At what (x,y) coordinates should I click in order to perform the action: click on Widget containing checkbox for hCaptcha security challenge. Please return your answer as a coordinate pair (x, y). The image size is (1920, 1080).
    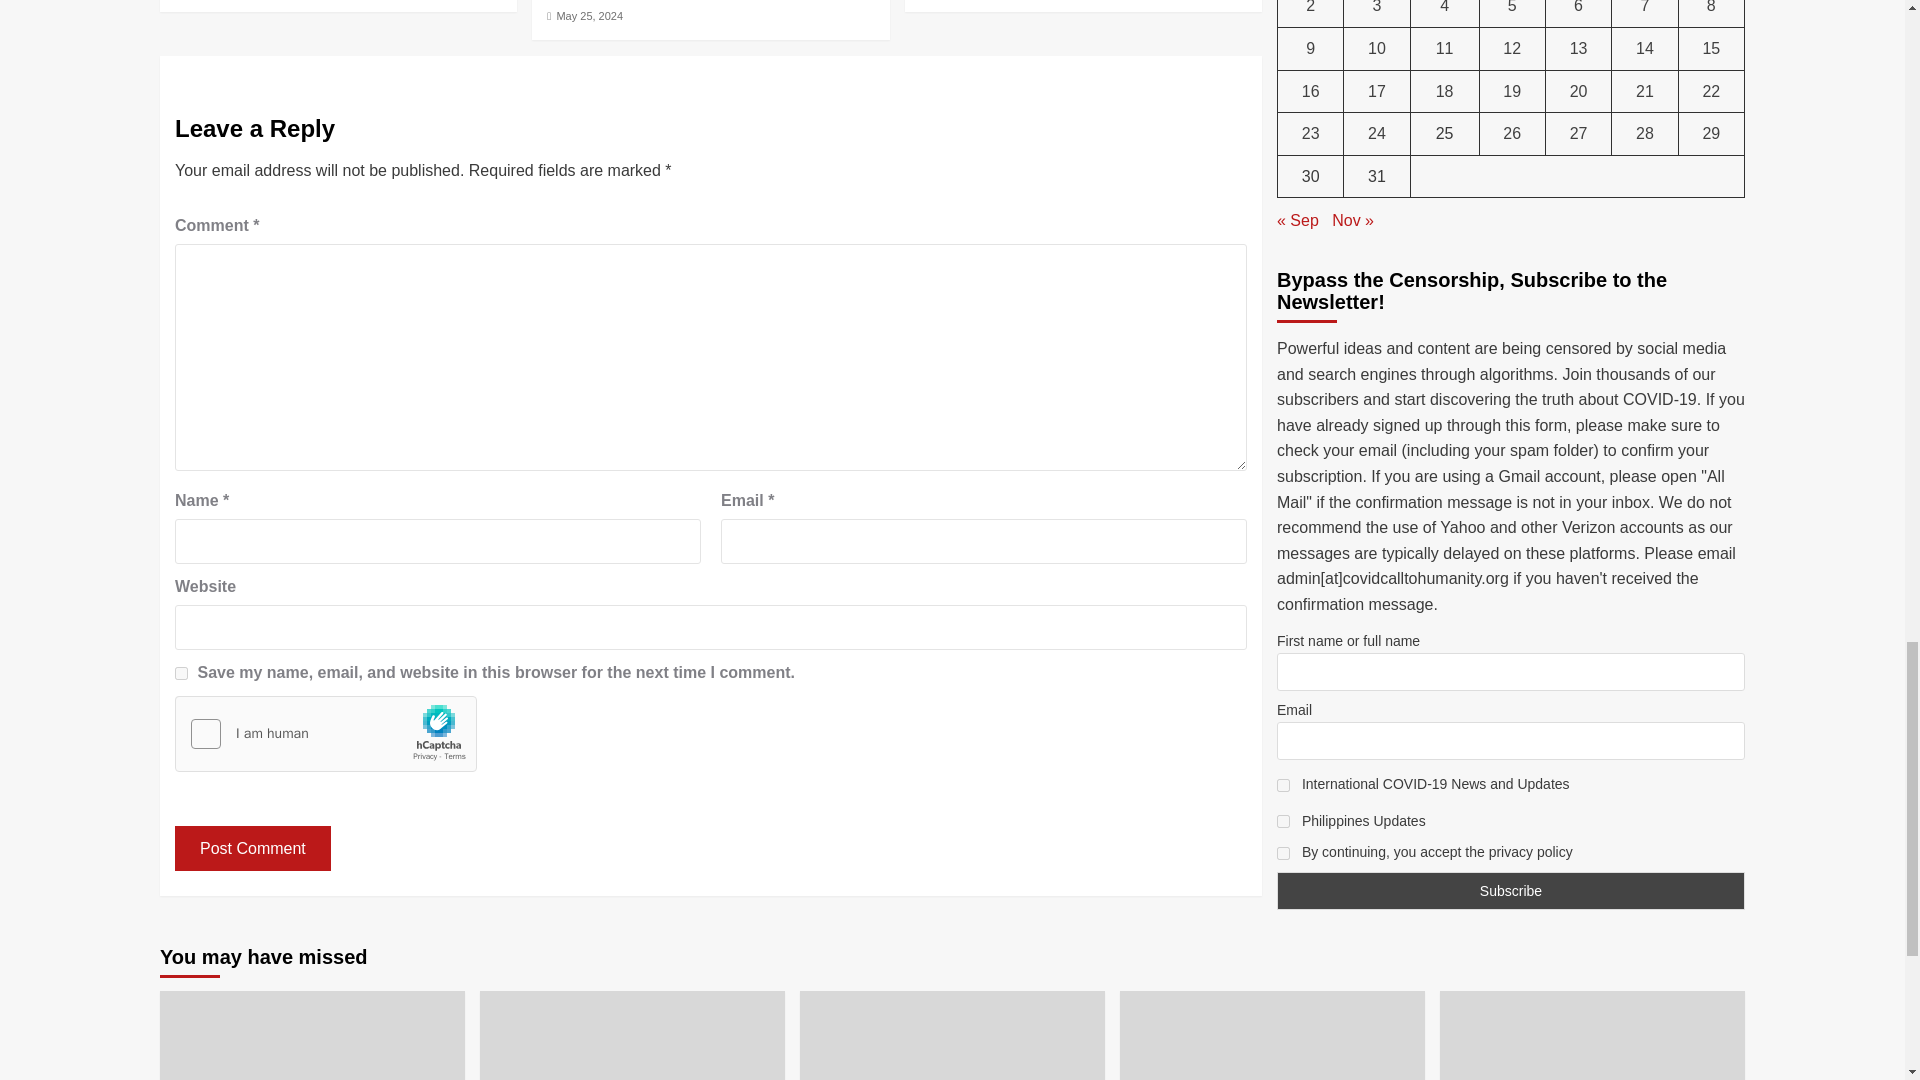
    Looking at the image, I should click on (326, 734).